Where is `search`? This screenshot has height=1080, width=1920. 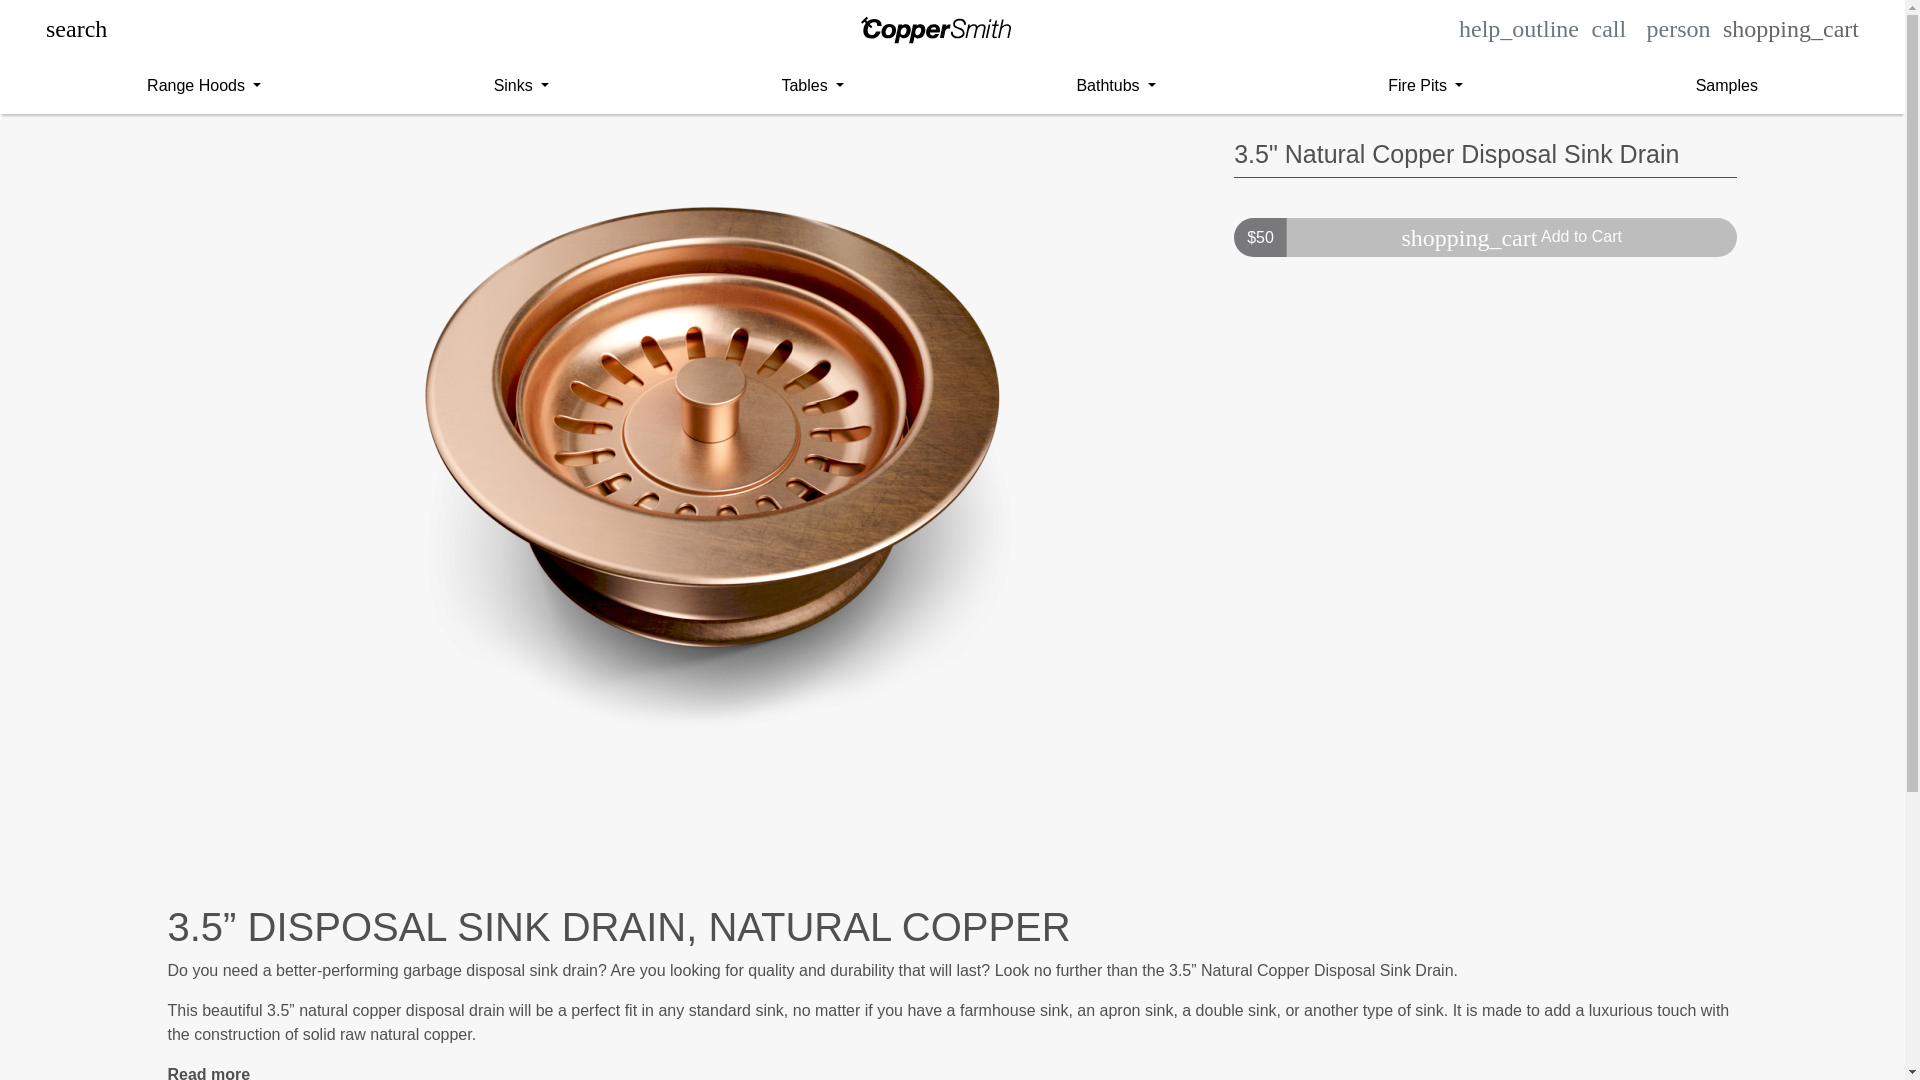 search is located at coordinates (76, 28).